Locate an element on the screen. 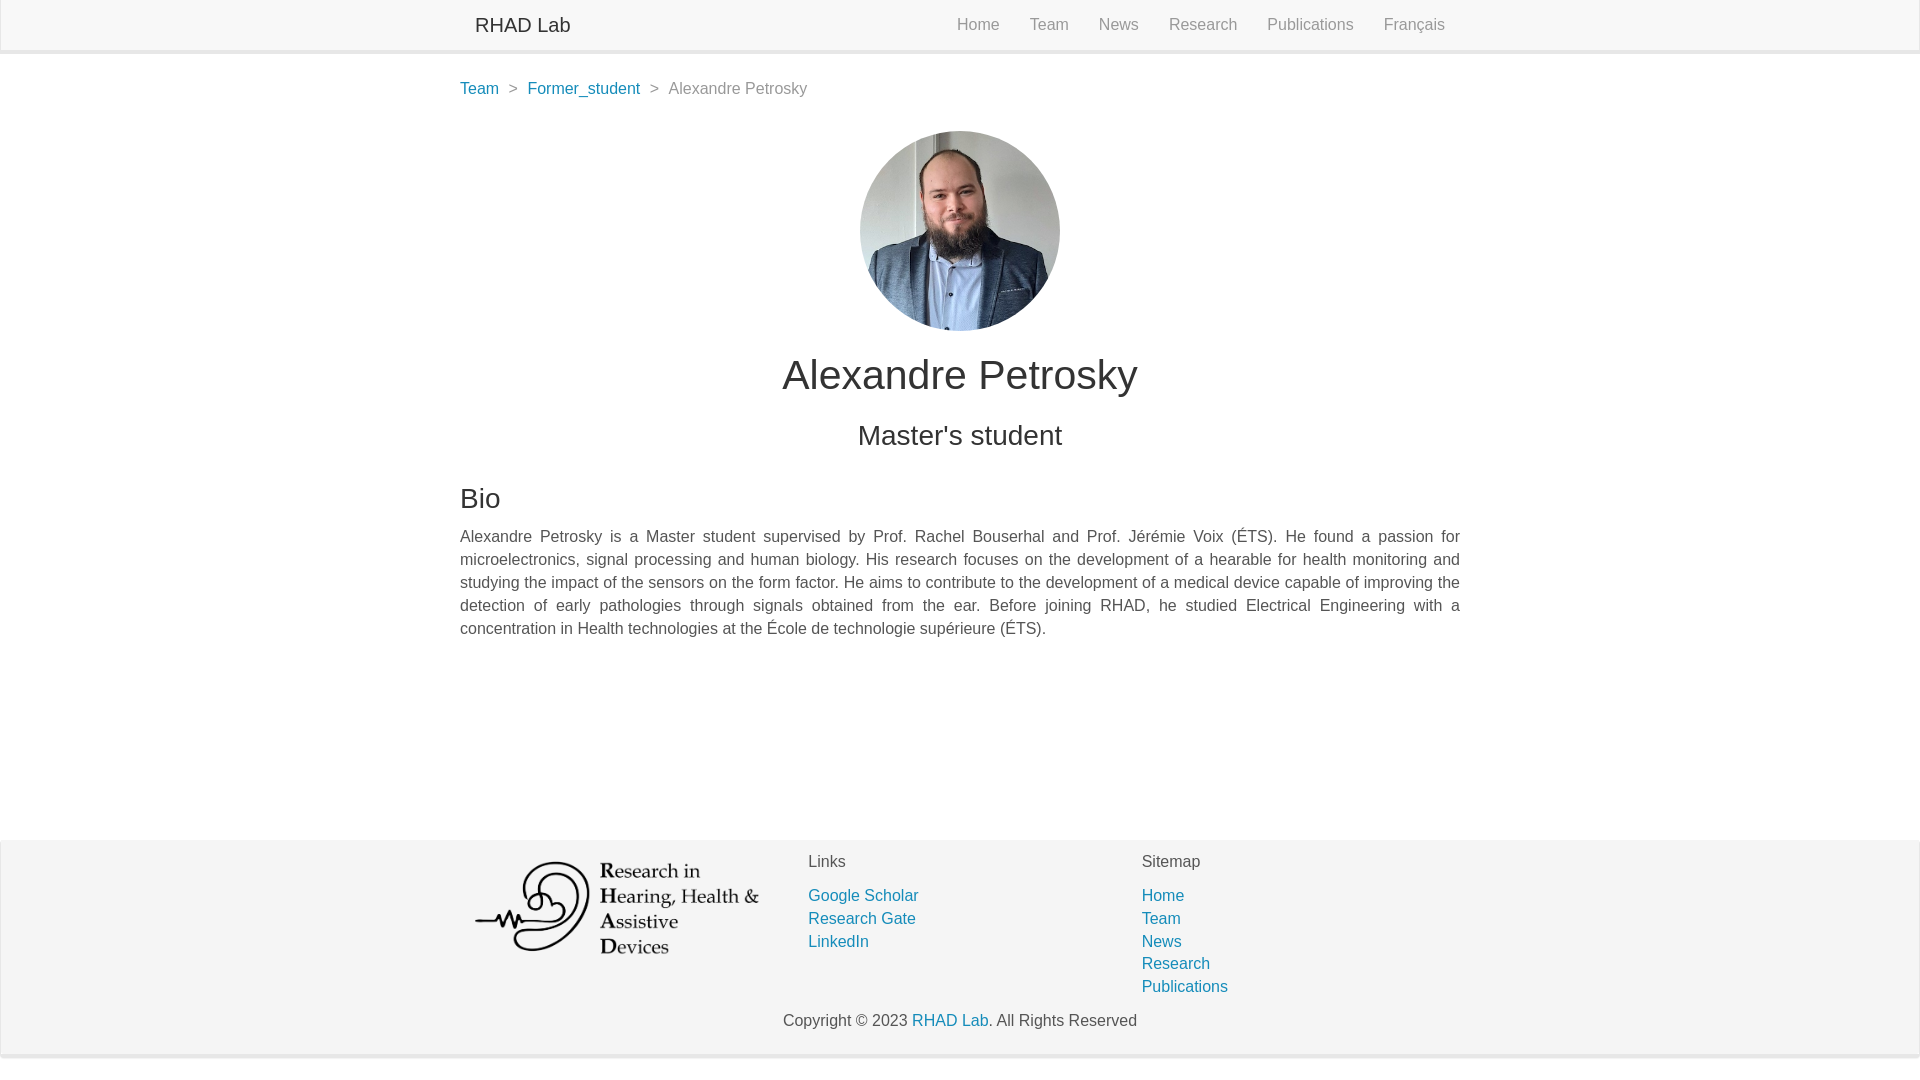 This screenshot has height=1080, width=1920. Research Gate is located at coordinates (862, 918).